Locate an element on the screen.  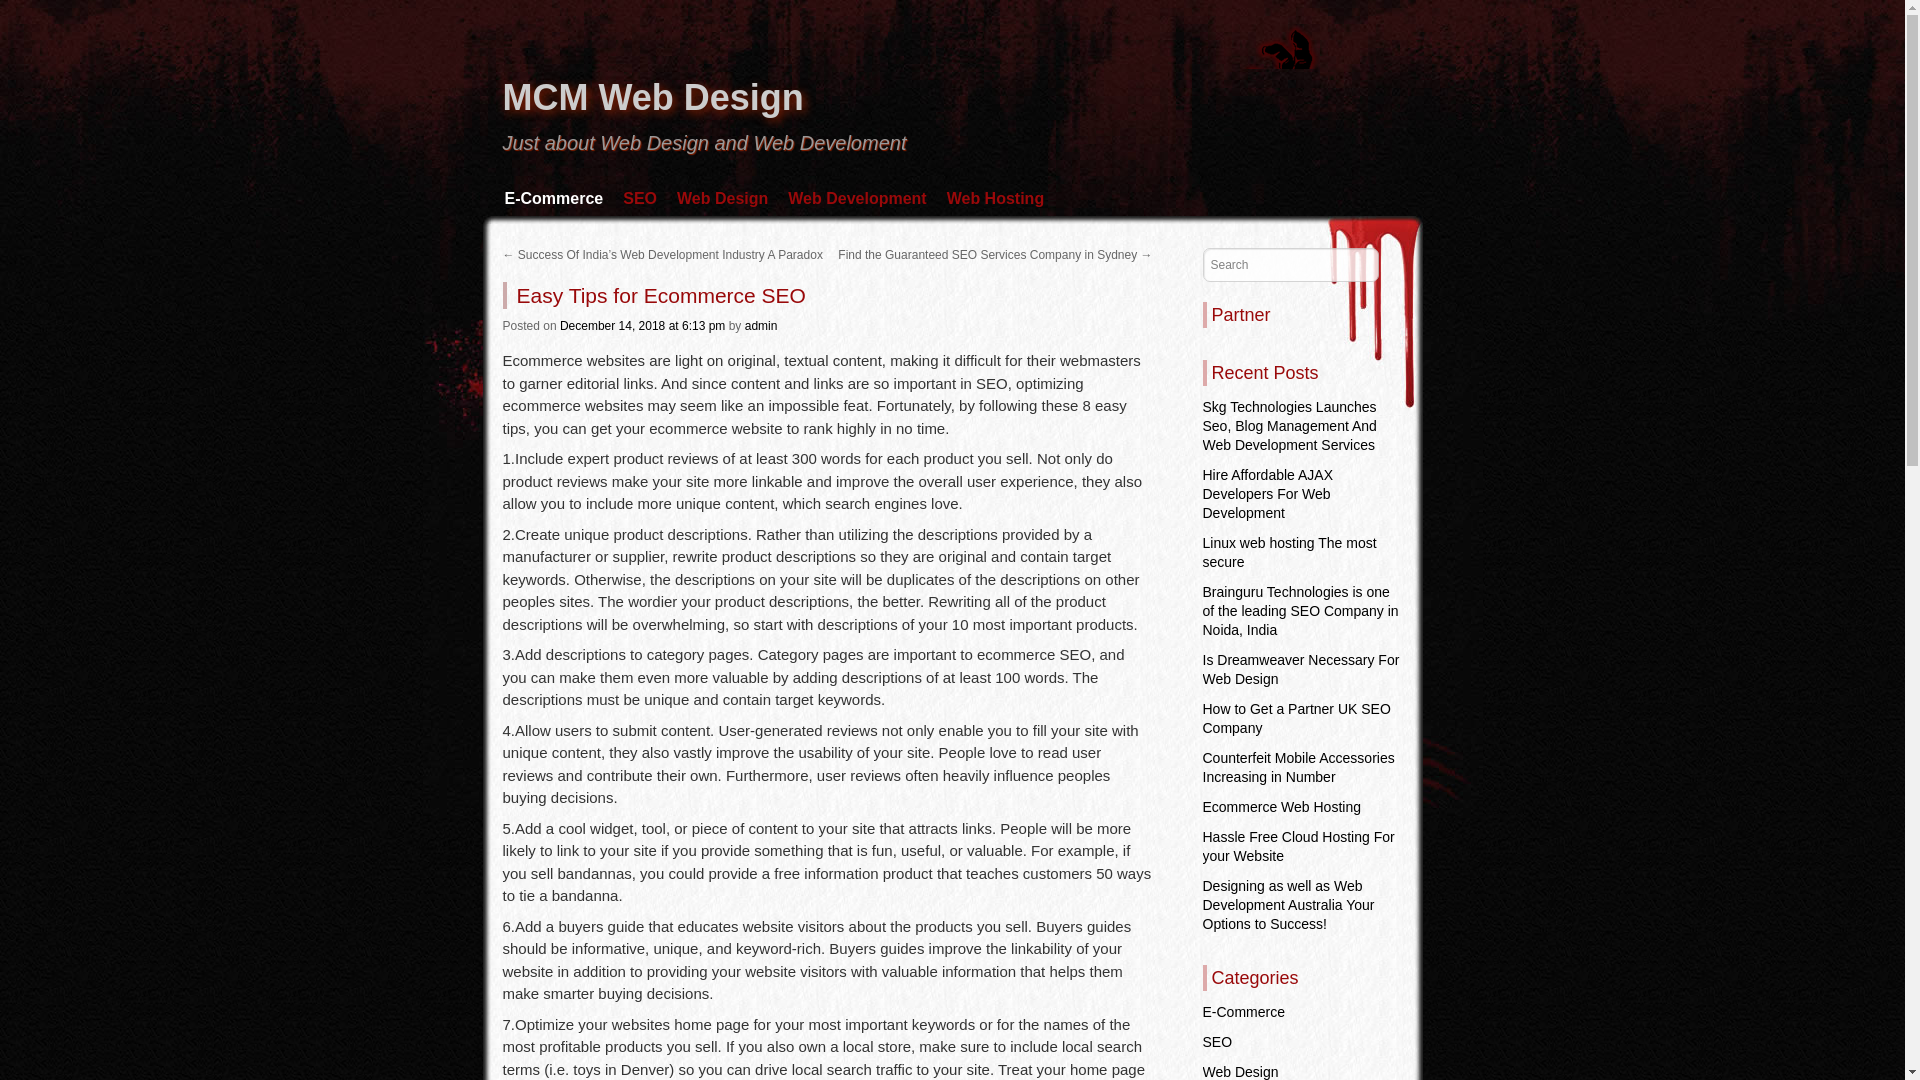
Web Design is located at coordinates (722, 198).